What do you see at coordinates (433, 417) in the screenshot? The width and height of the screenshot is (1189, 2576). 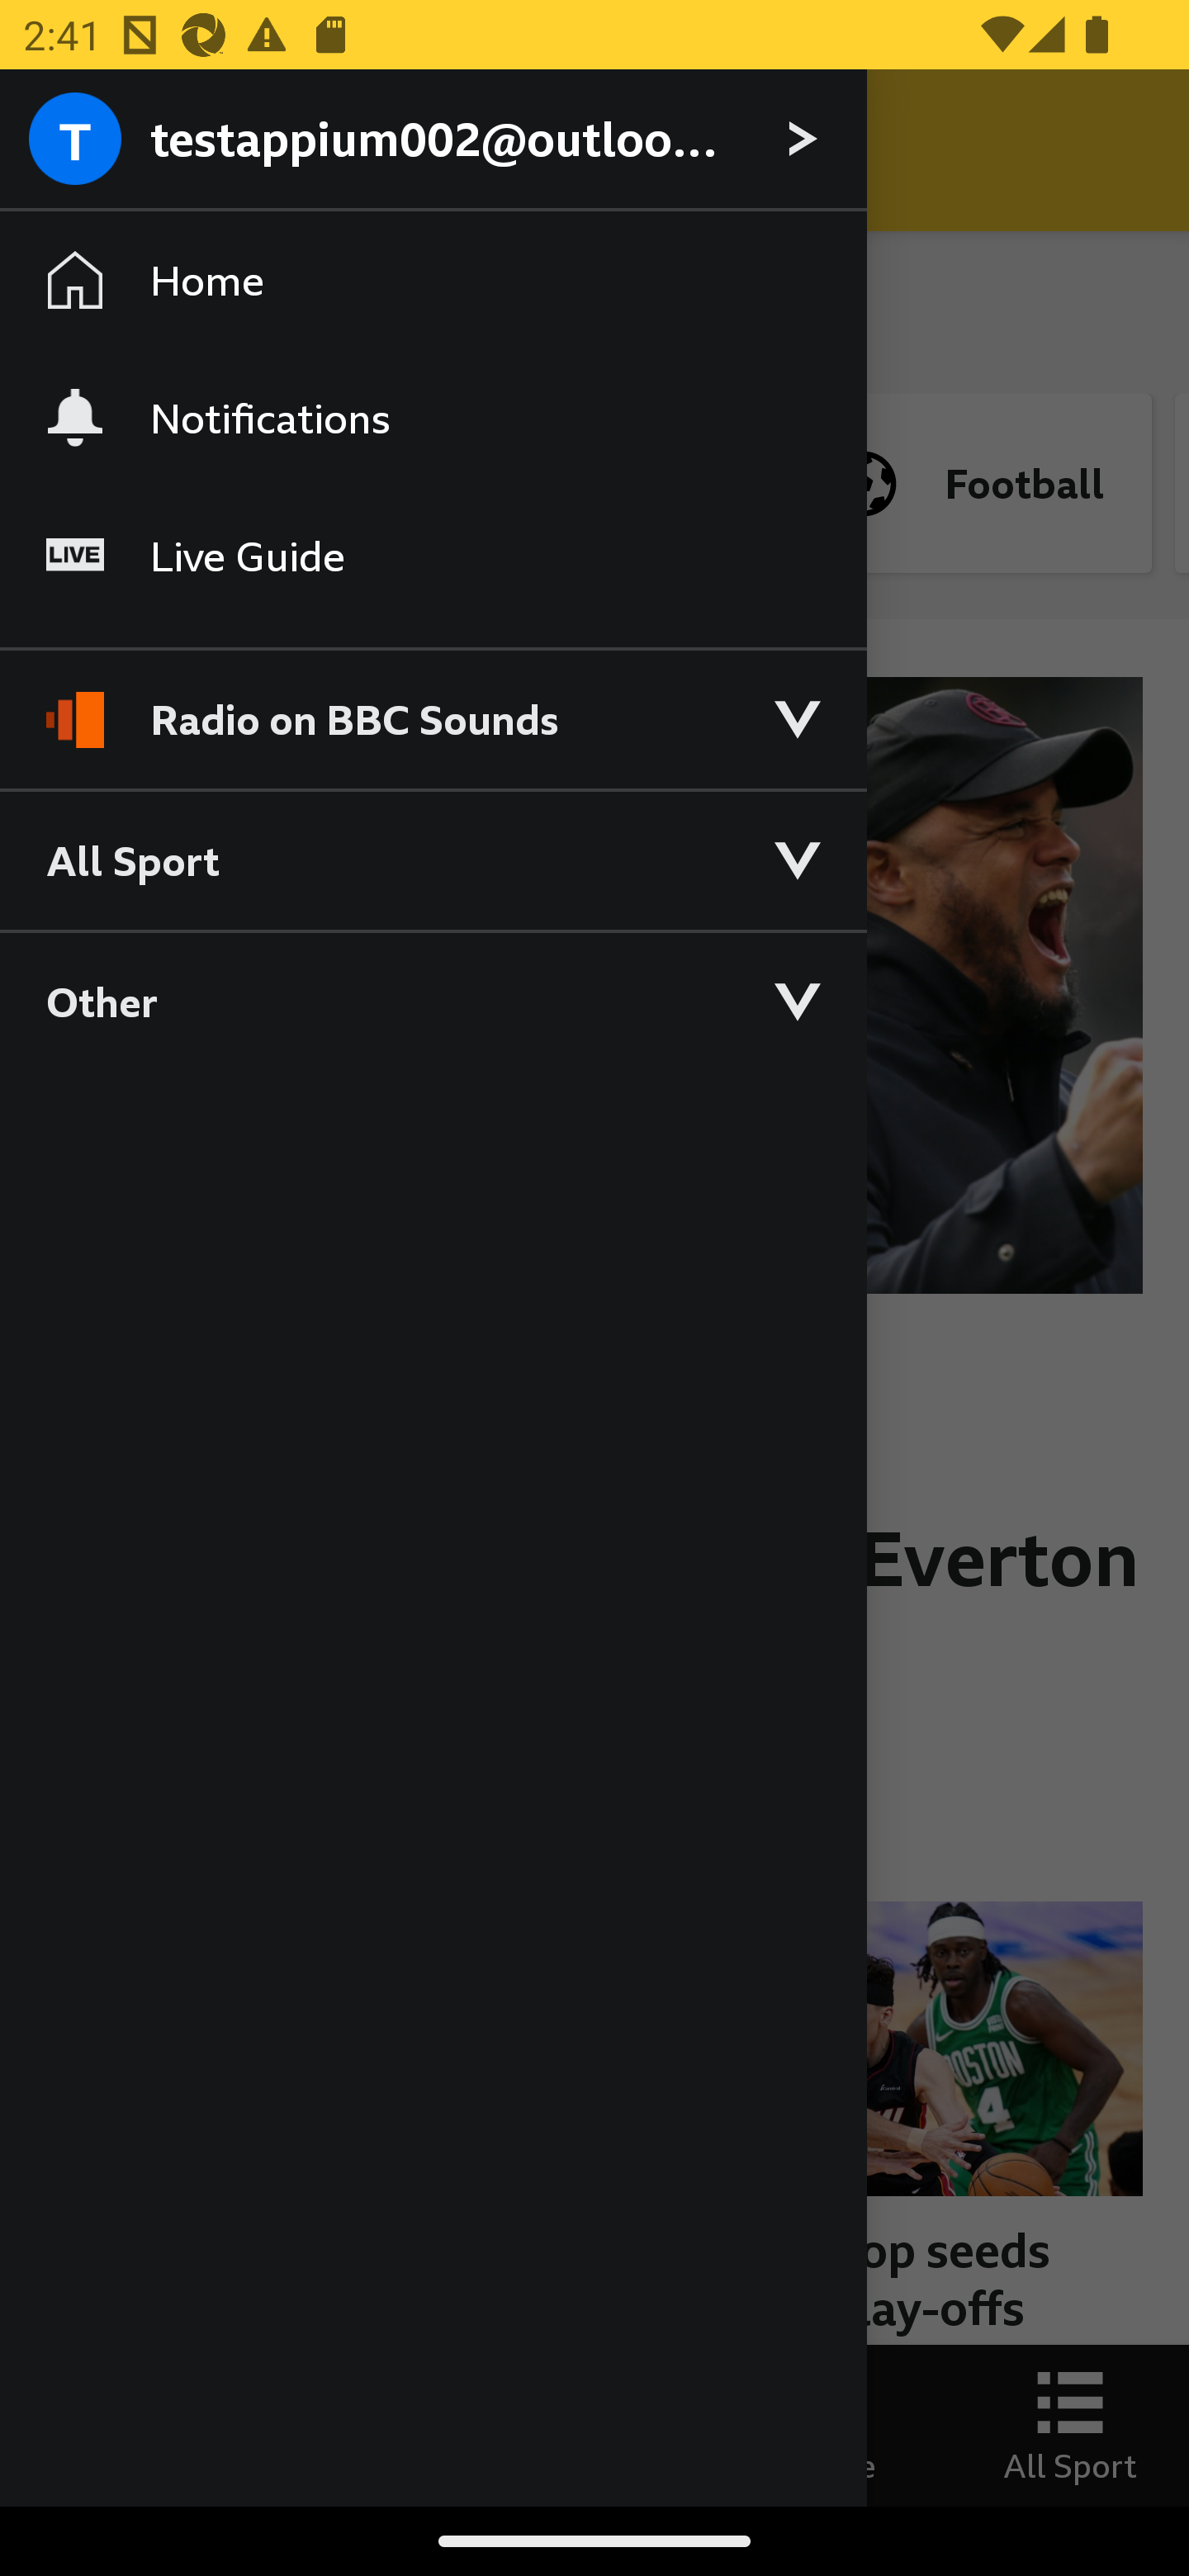 I see `Notifications` at bounding box center [433, 417].